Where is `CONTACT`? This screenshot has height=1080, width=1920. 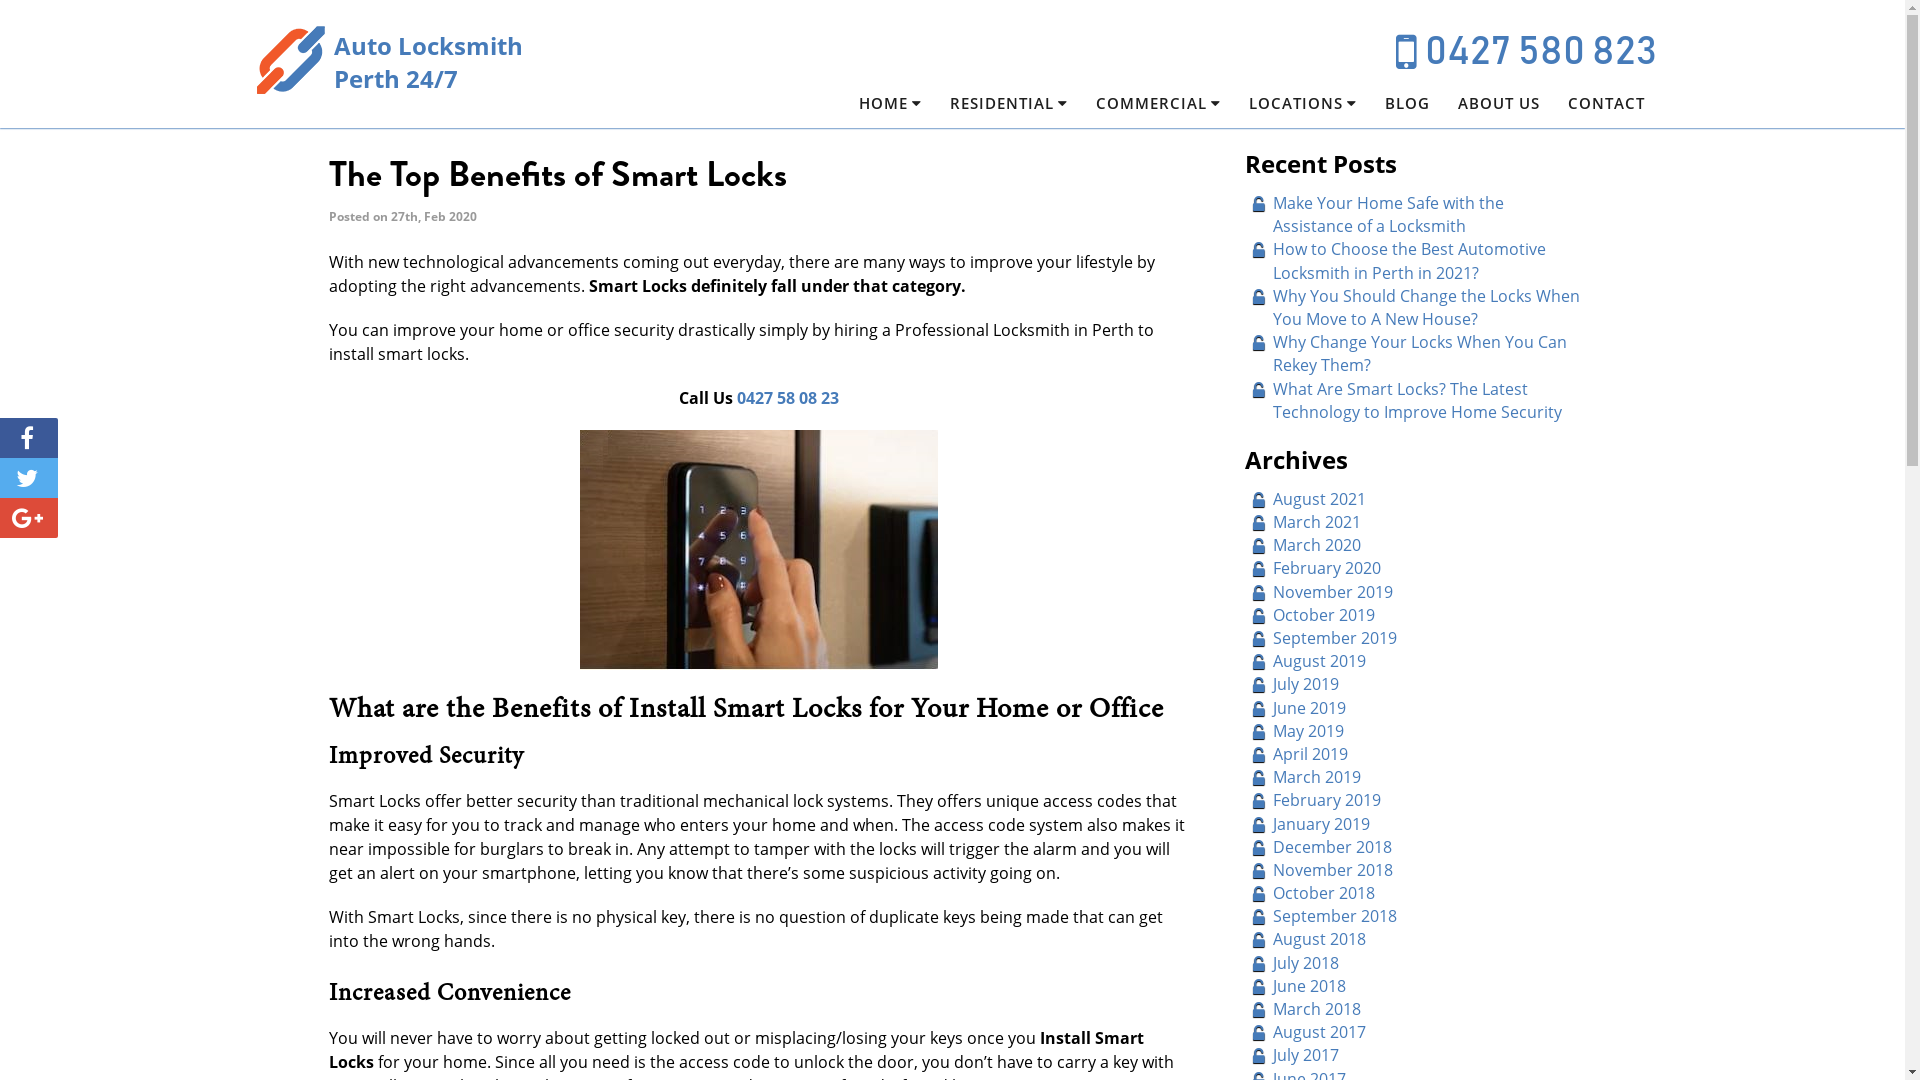
CONTACT is located at coordinates (1606, 104).